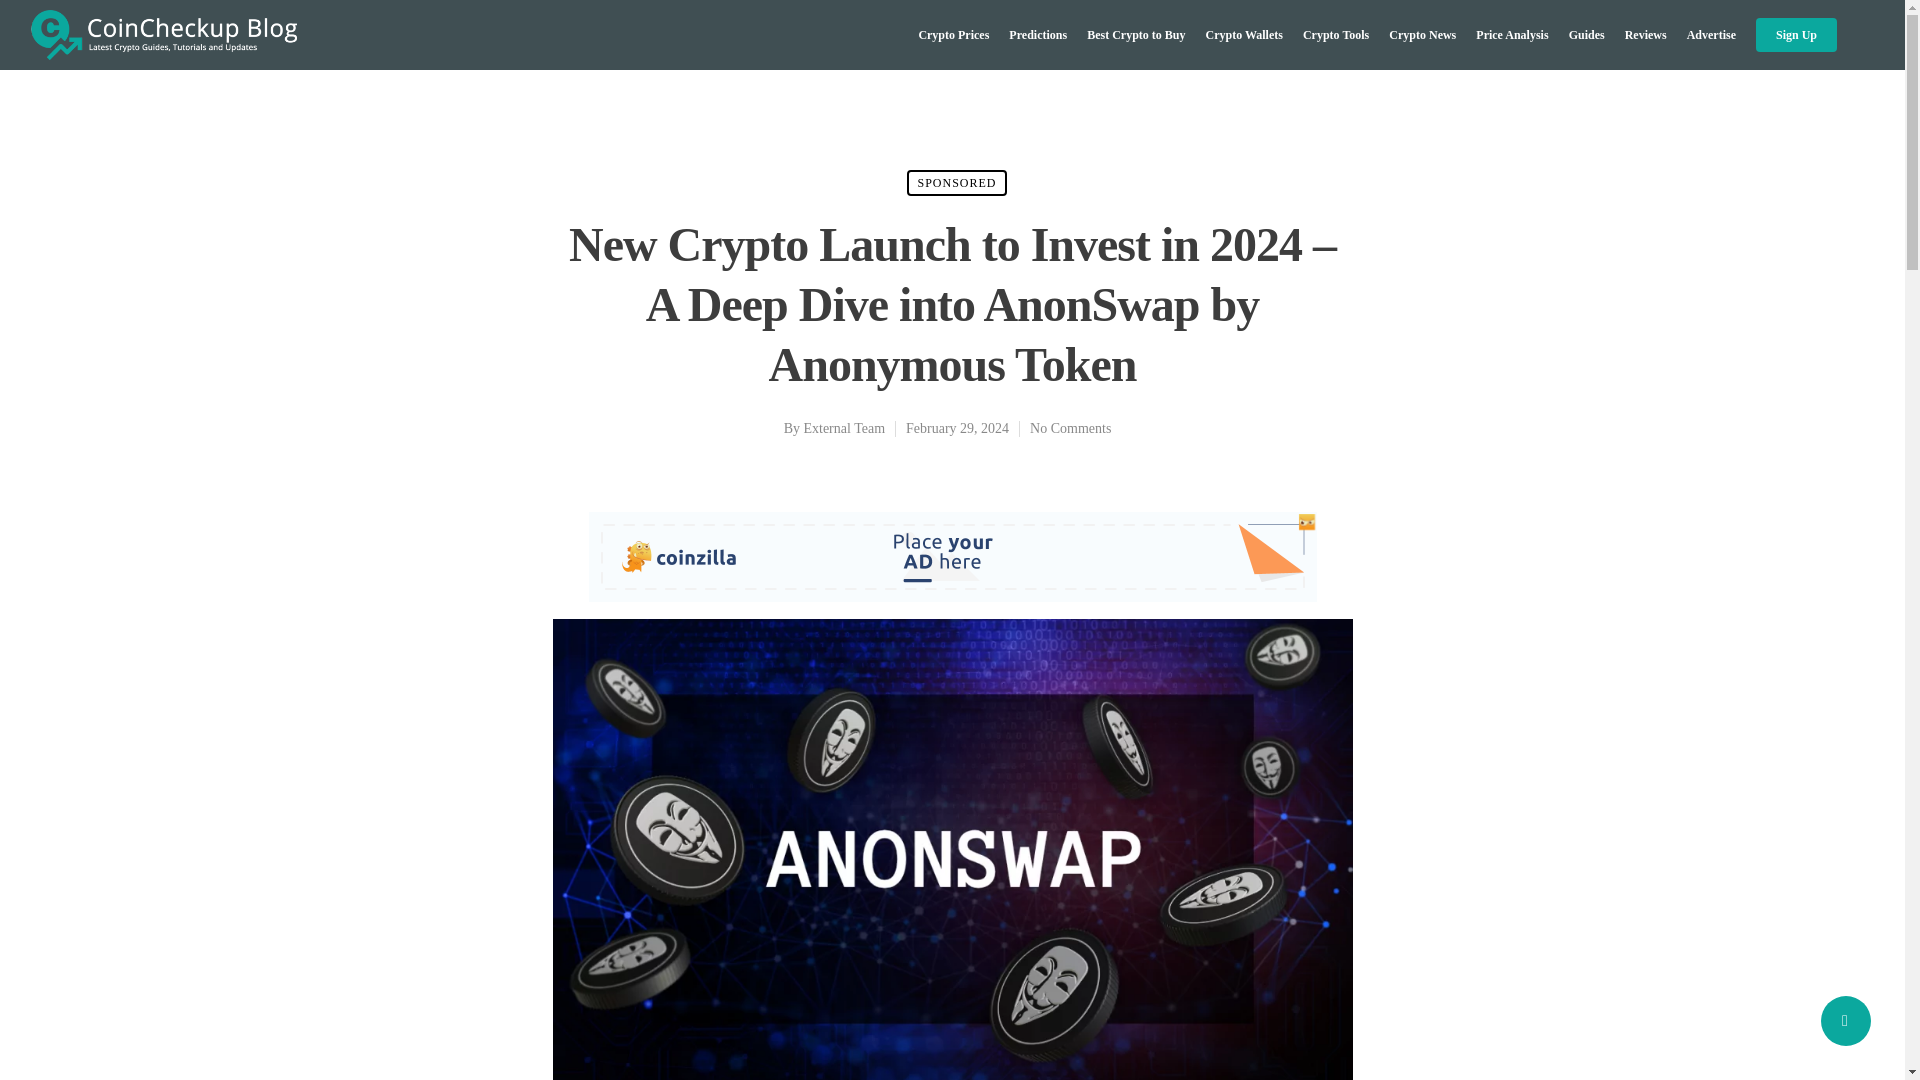 The width and height of the screenshot is (1920, 1080). I want to click on Price Analysis, so click(1512, 34).